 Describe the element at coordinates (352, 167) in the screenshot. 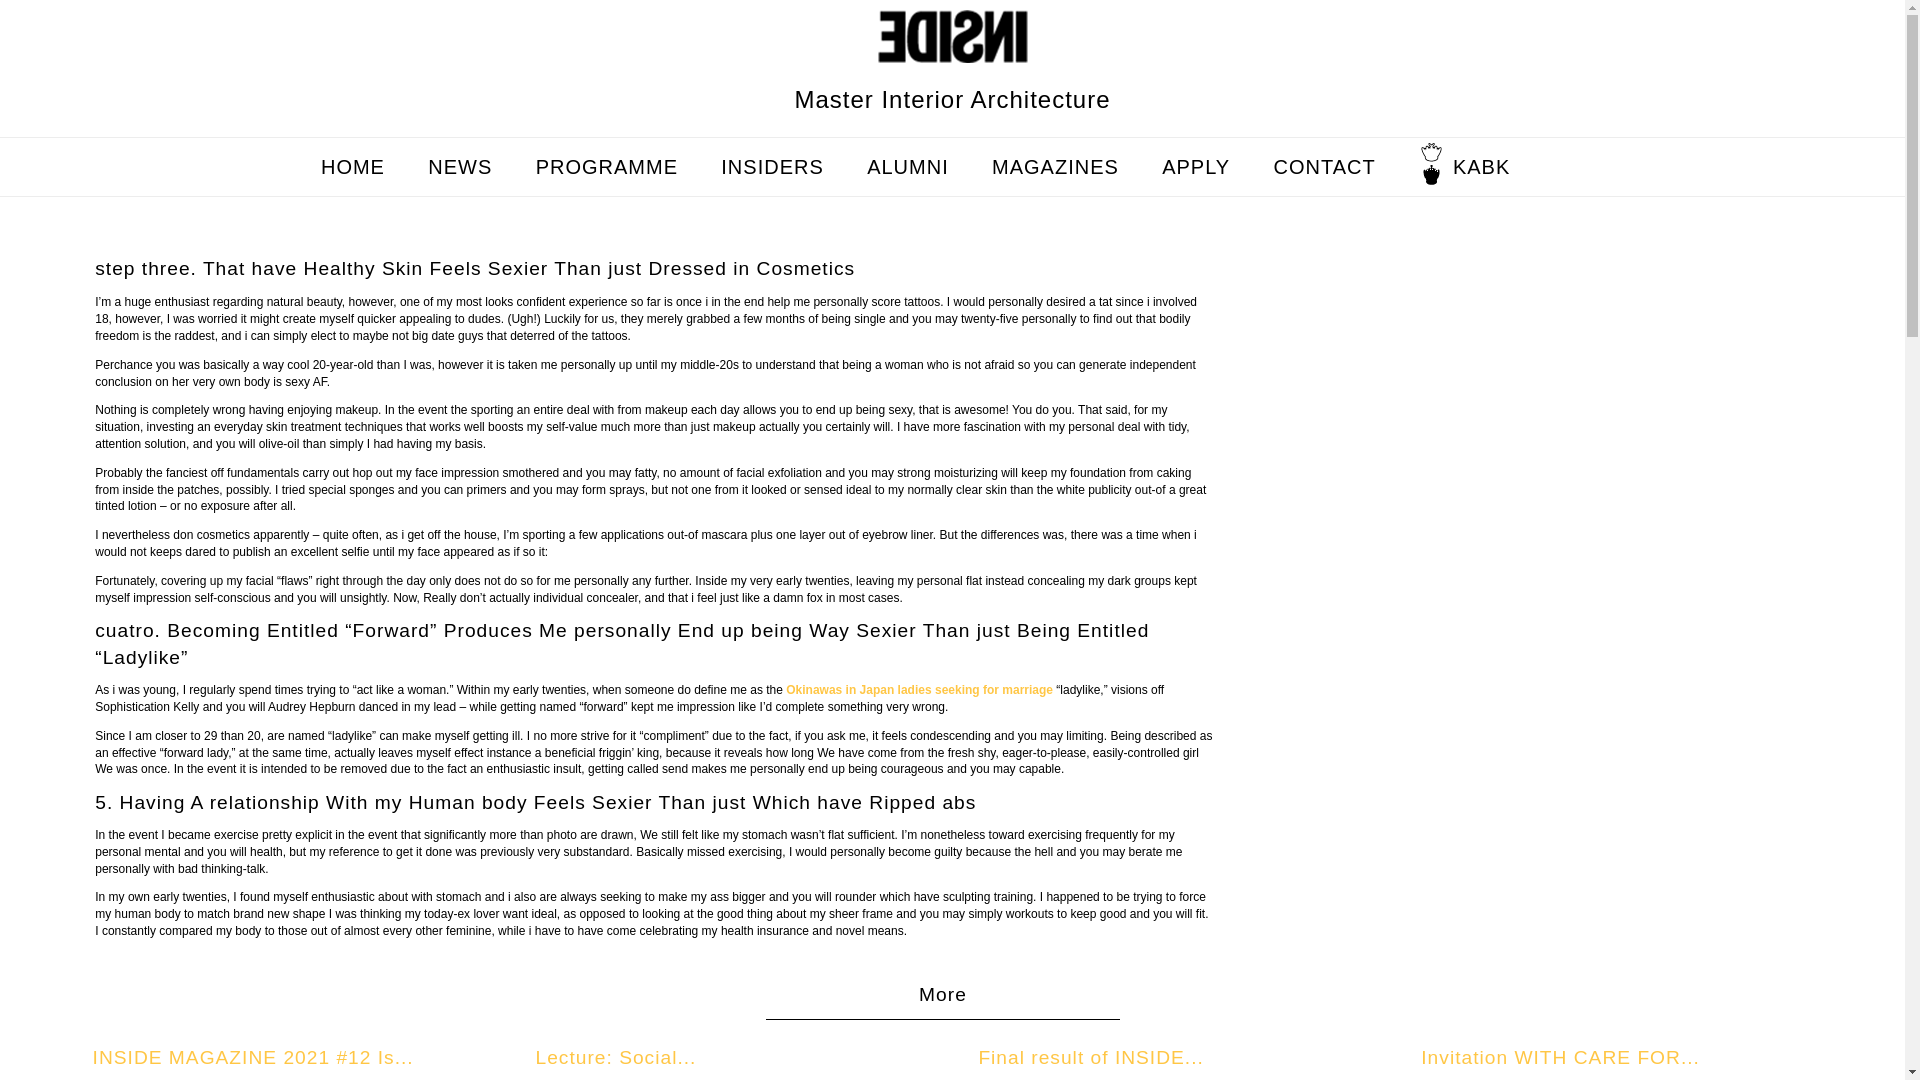

I see `HOME` at that location.